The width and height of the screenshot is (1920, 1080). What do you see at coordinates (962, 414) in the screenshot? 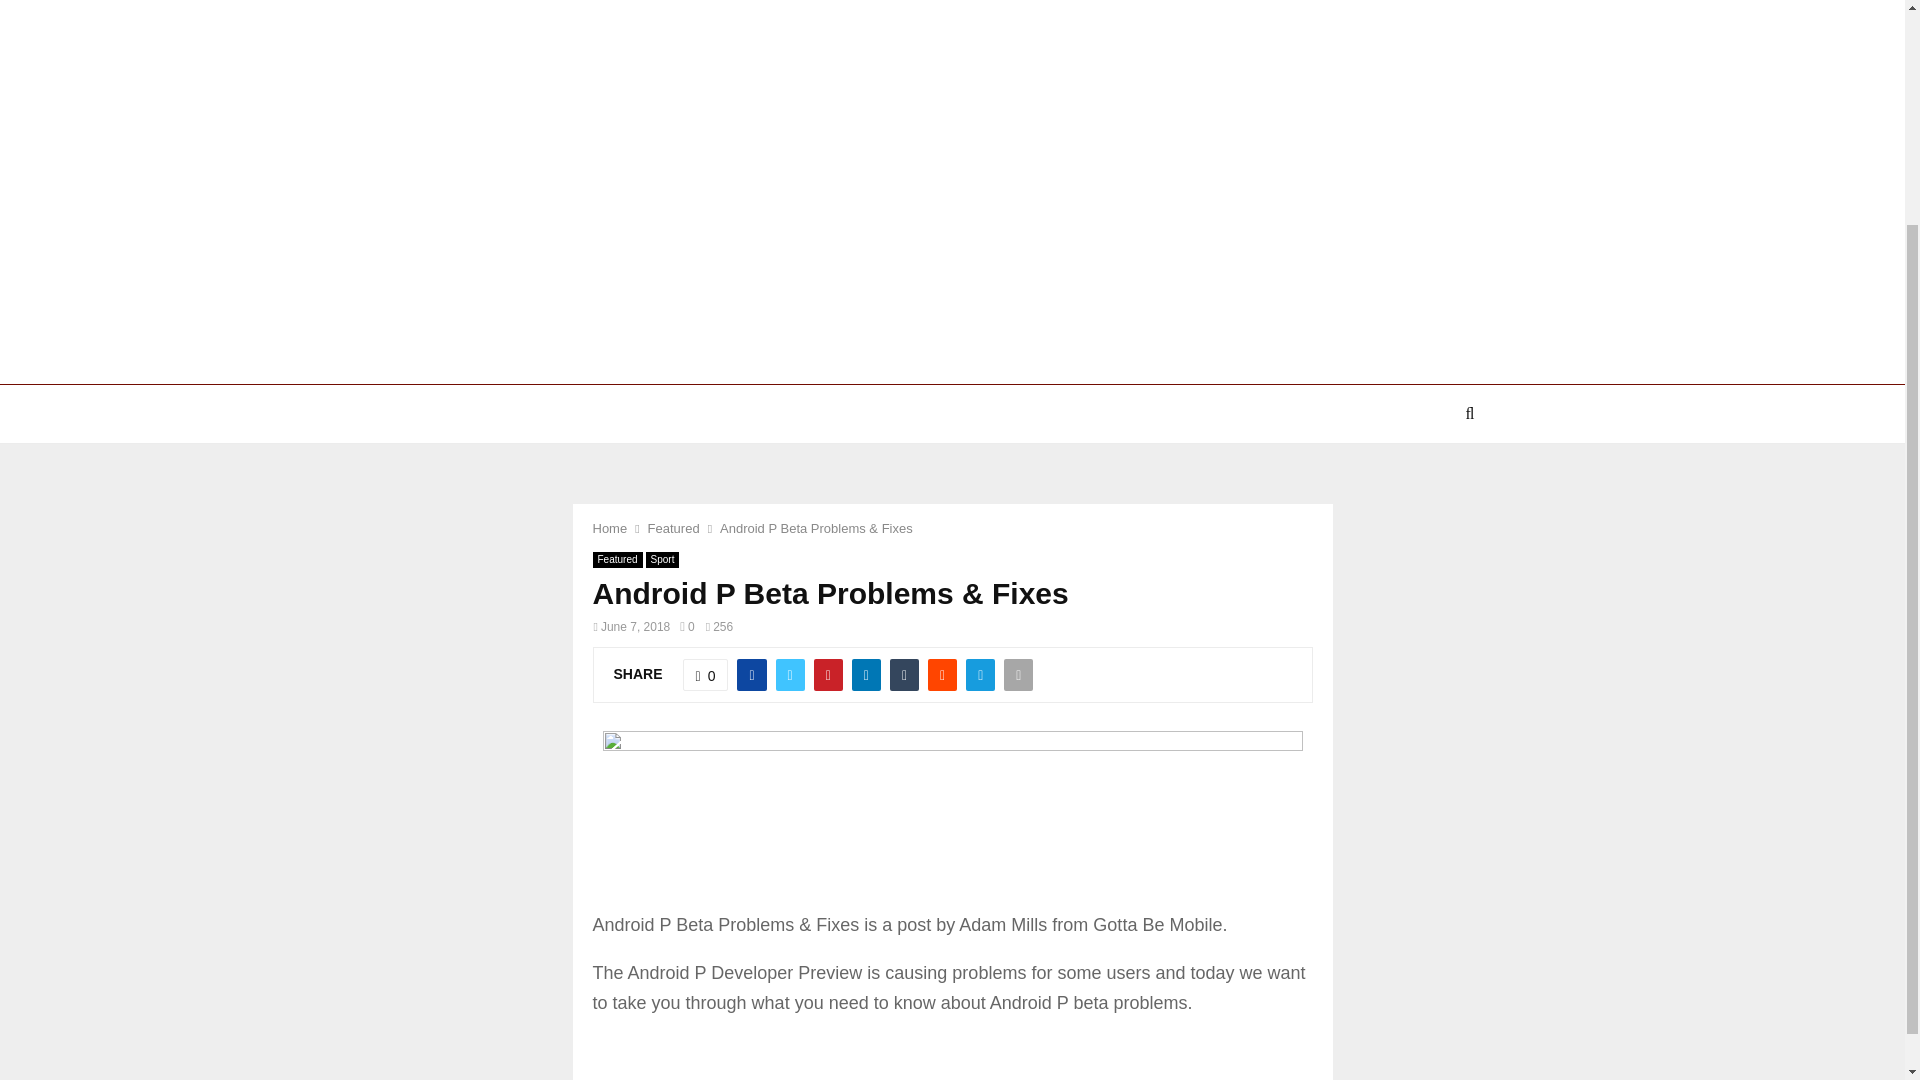
I see `SPORT` at bounding box center [962, 414].